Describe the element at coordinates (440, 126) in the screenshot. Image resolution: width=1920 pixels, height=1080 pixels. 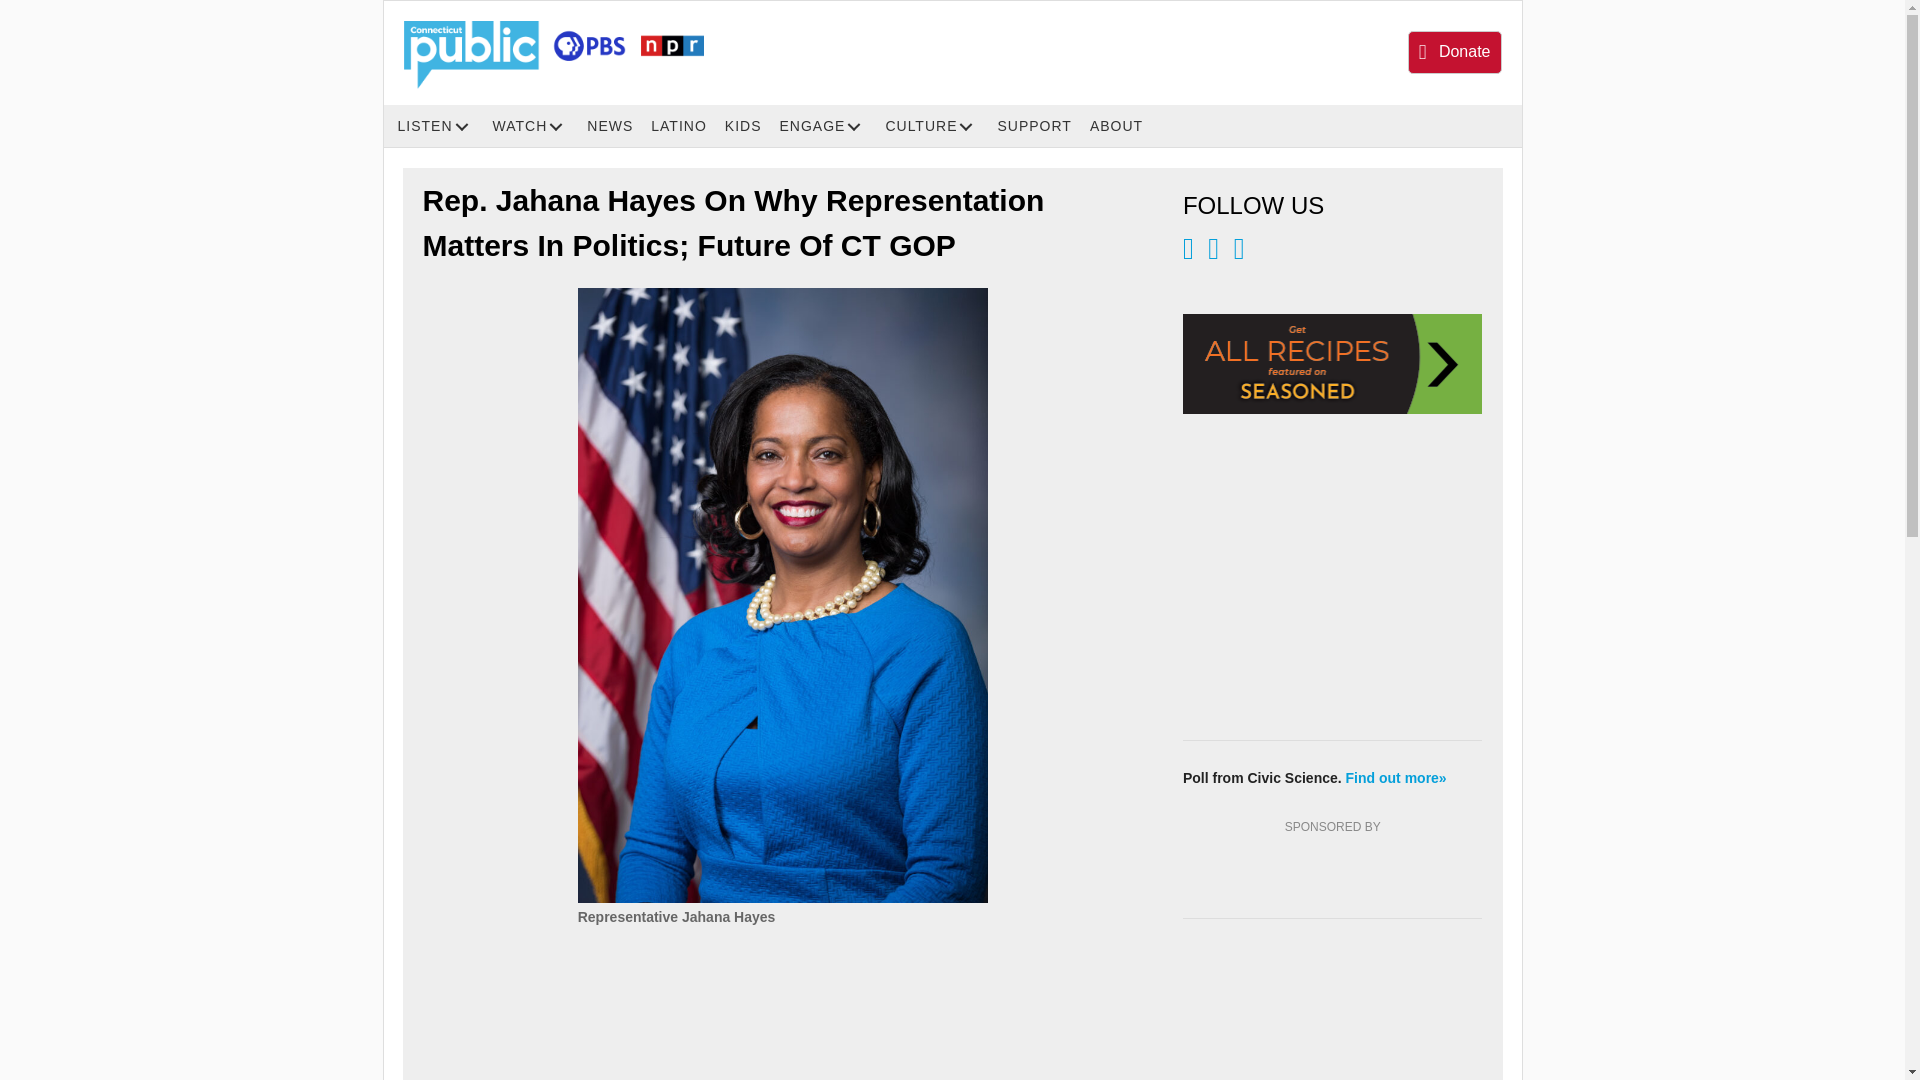
I see `LISTEN` at that location.